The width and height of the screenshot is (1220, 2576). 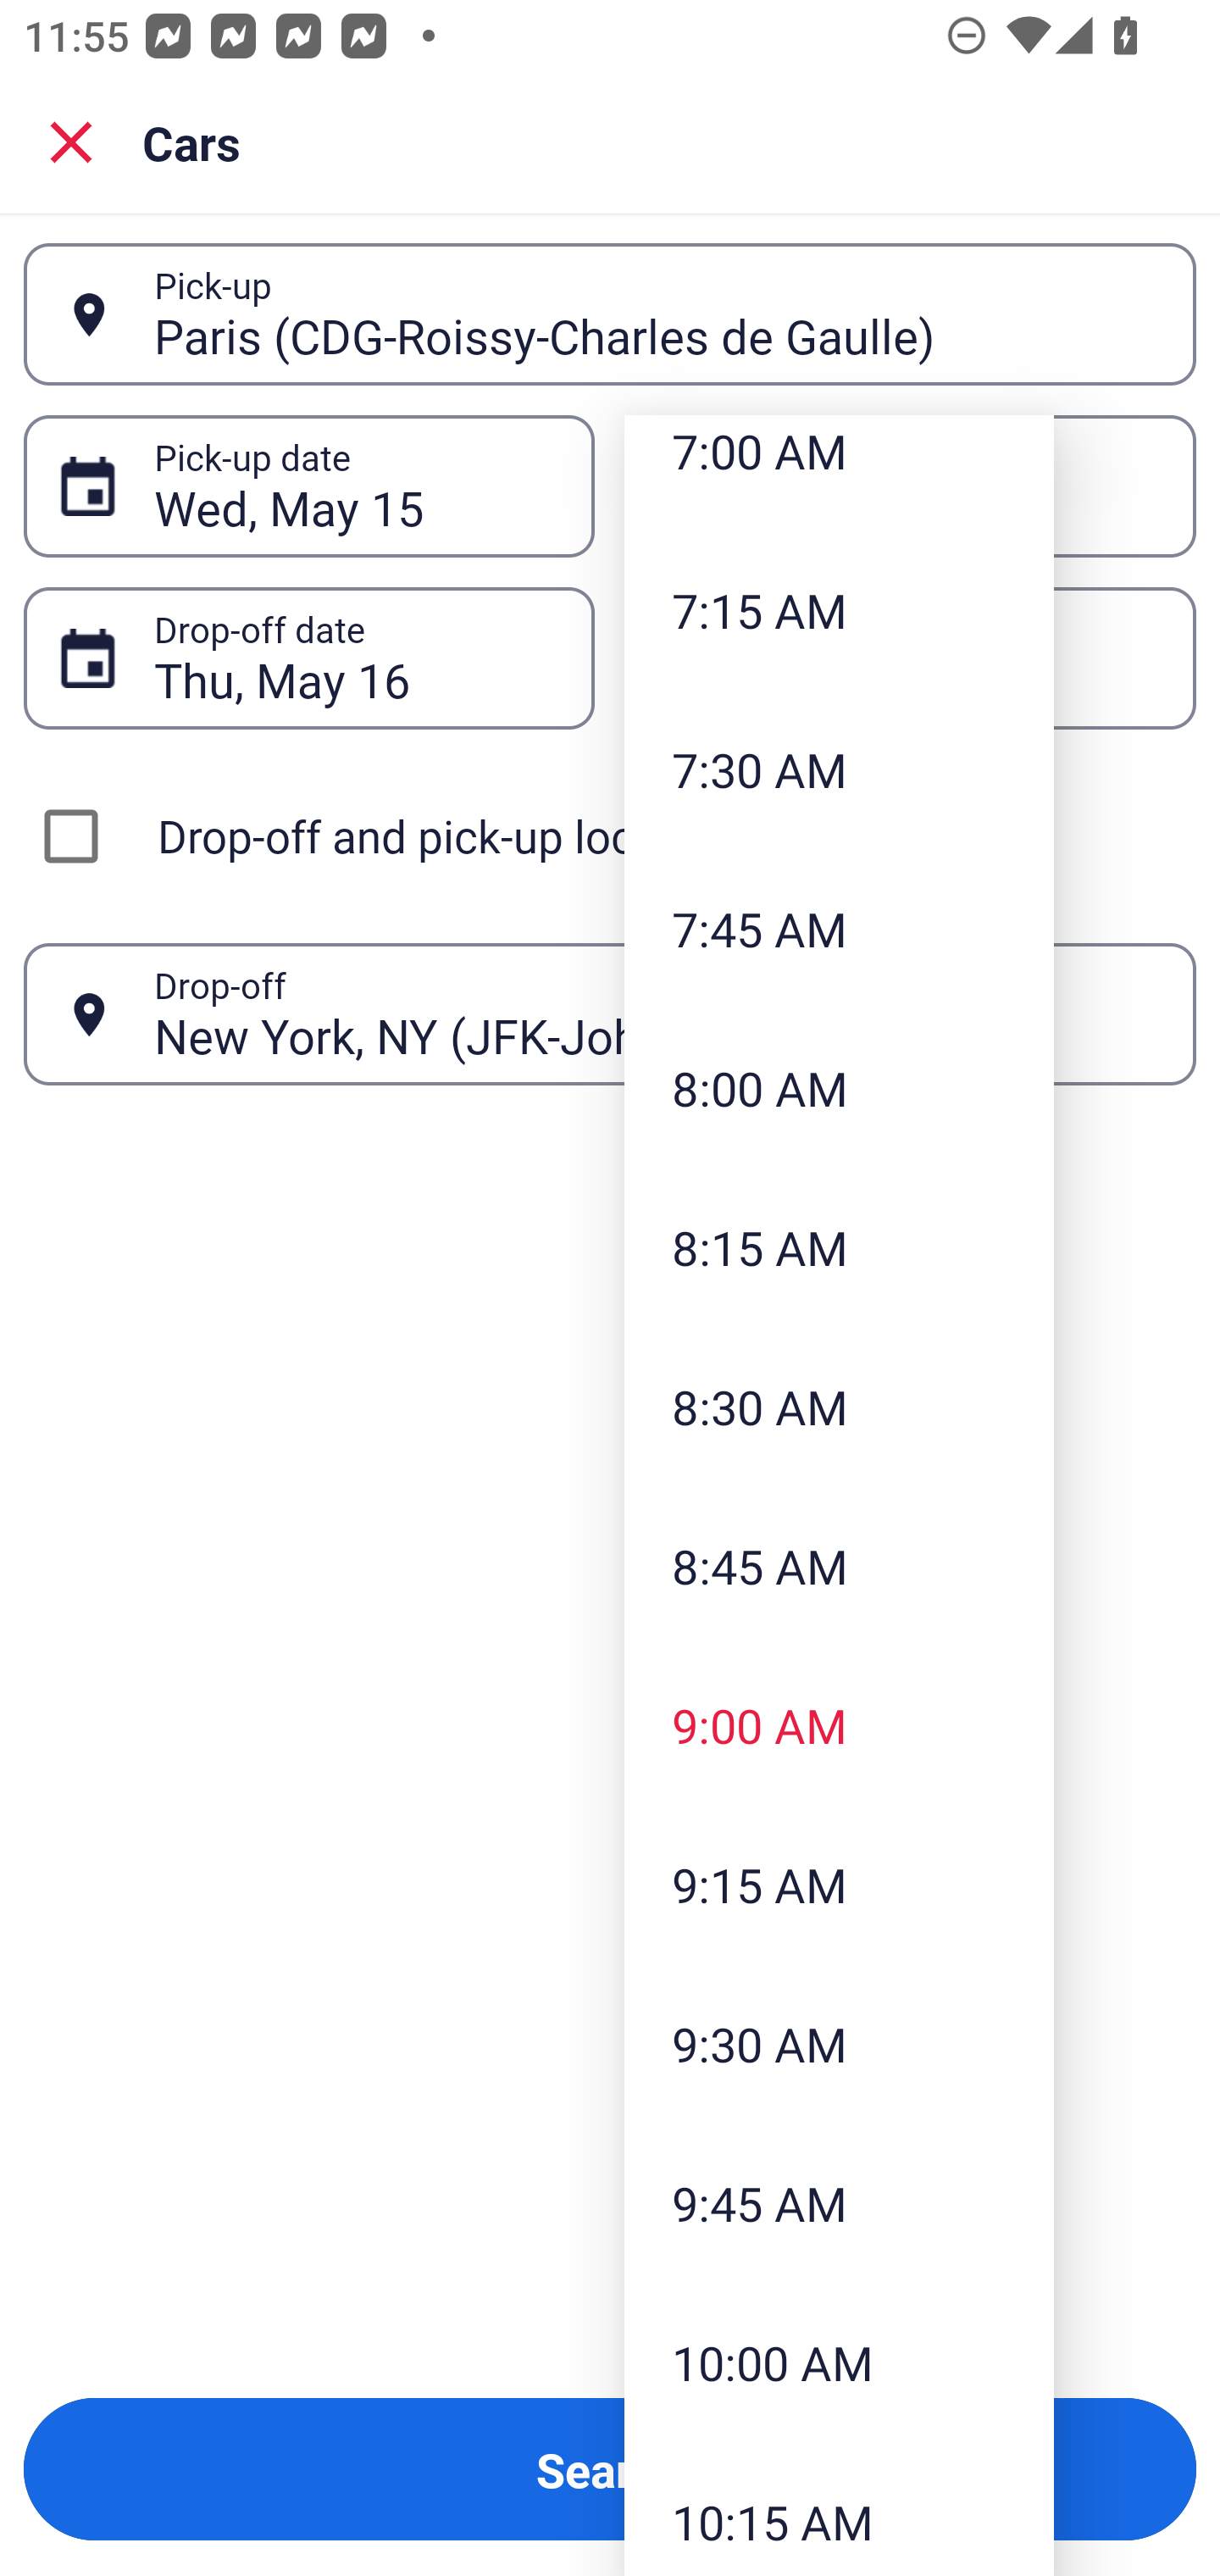 What do you see at coordinates (839, 929) in the screenshot?
I see `7:45 AM` at bounding box center [839, 929].